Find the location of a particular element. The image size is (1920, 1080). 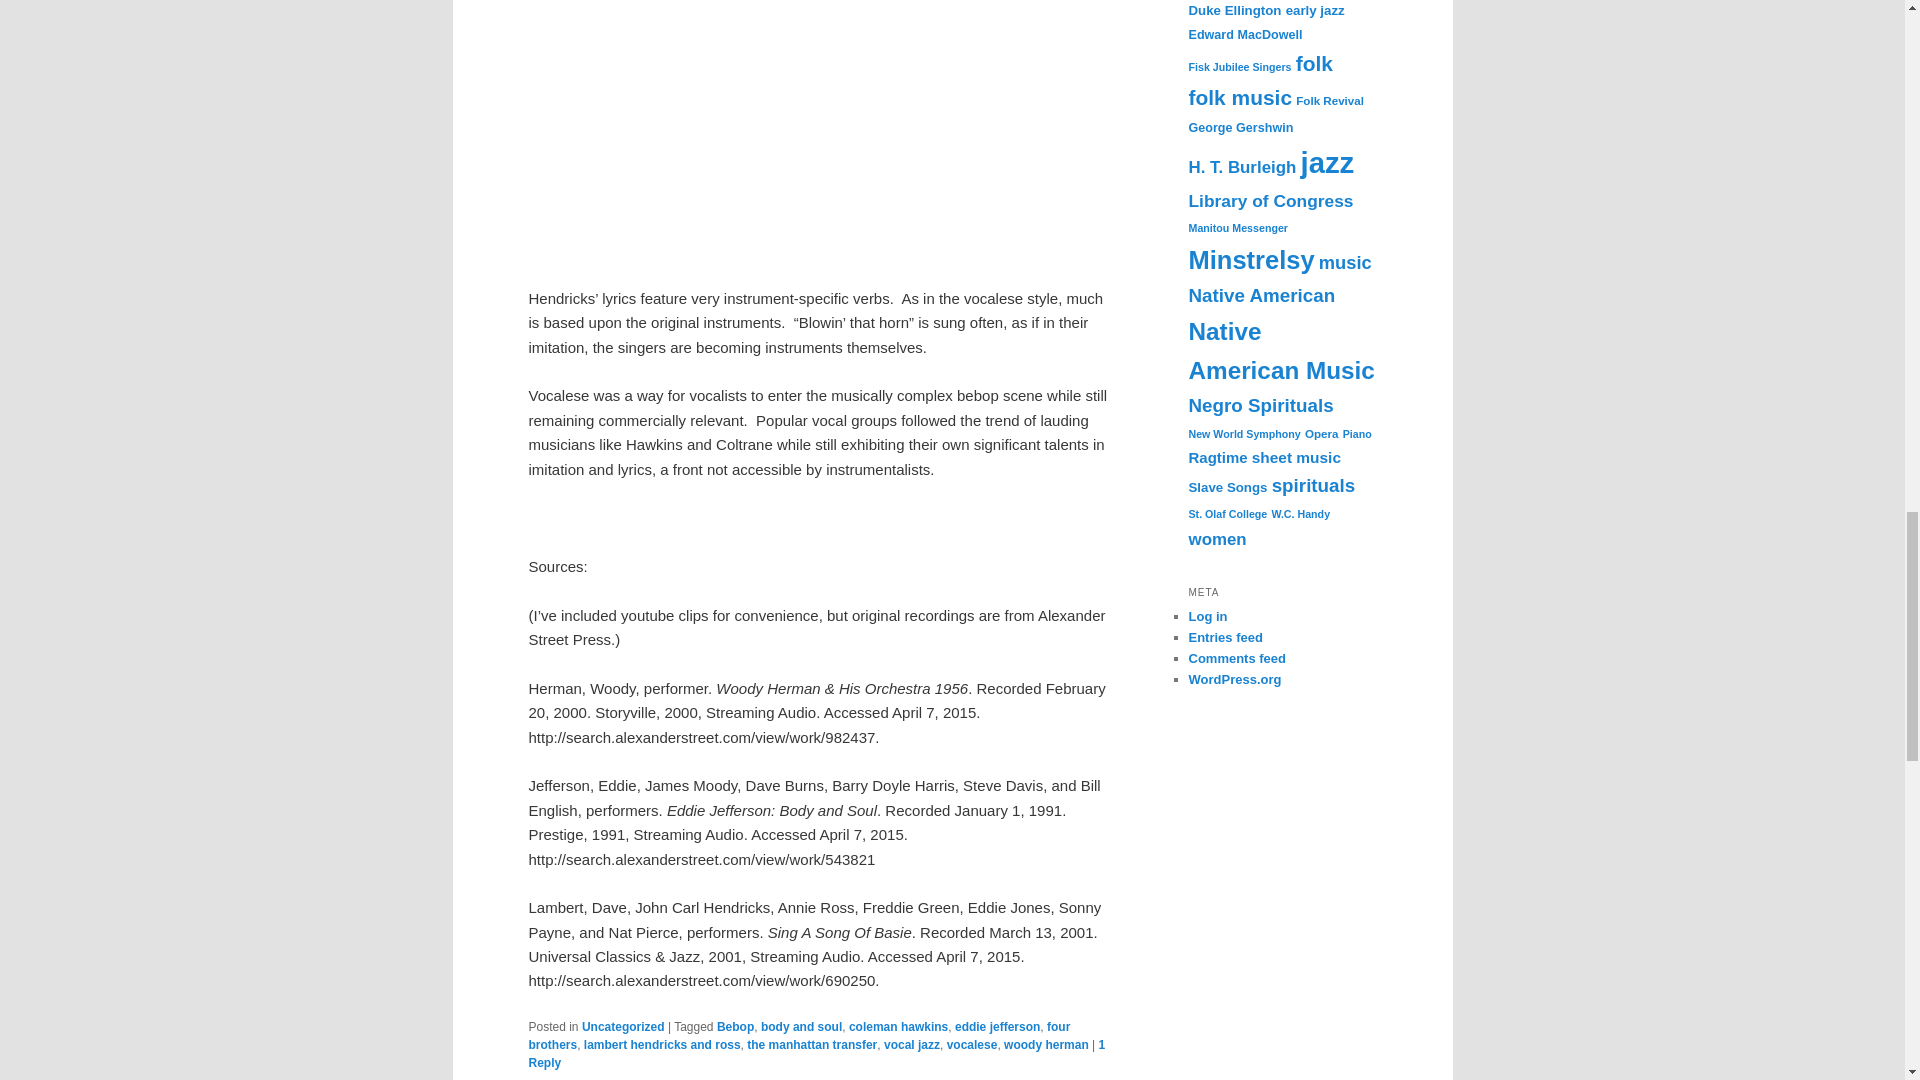

Bebop is located at coordinates (735, 1026).